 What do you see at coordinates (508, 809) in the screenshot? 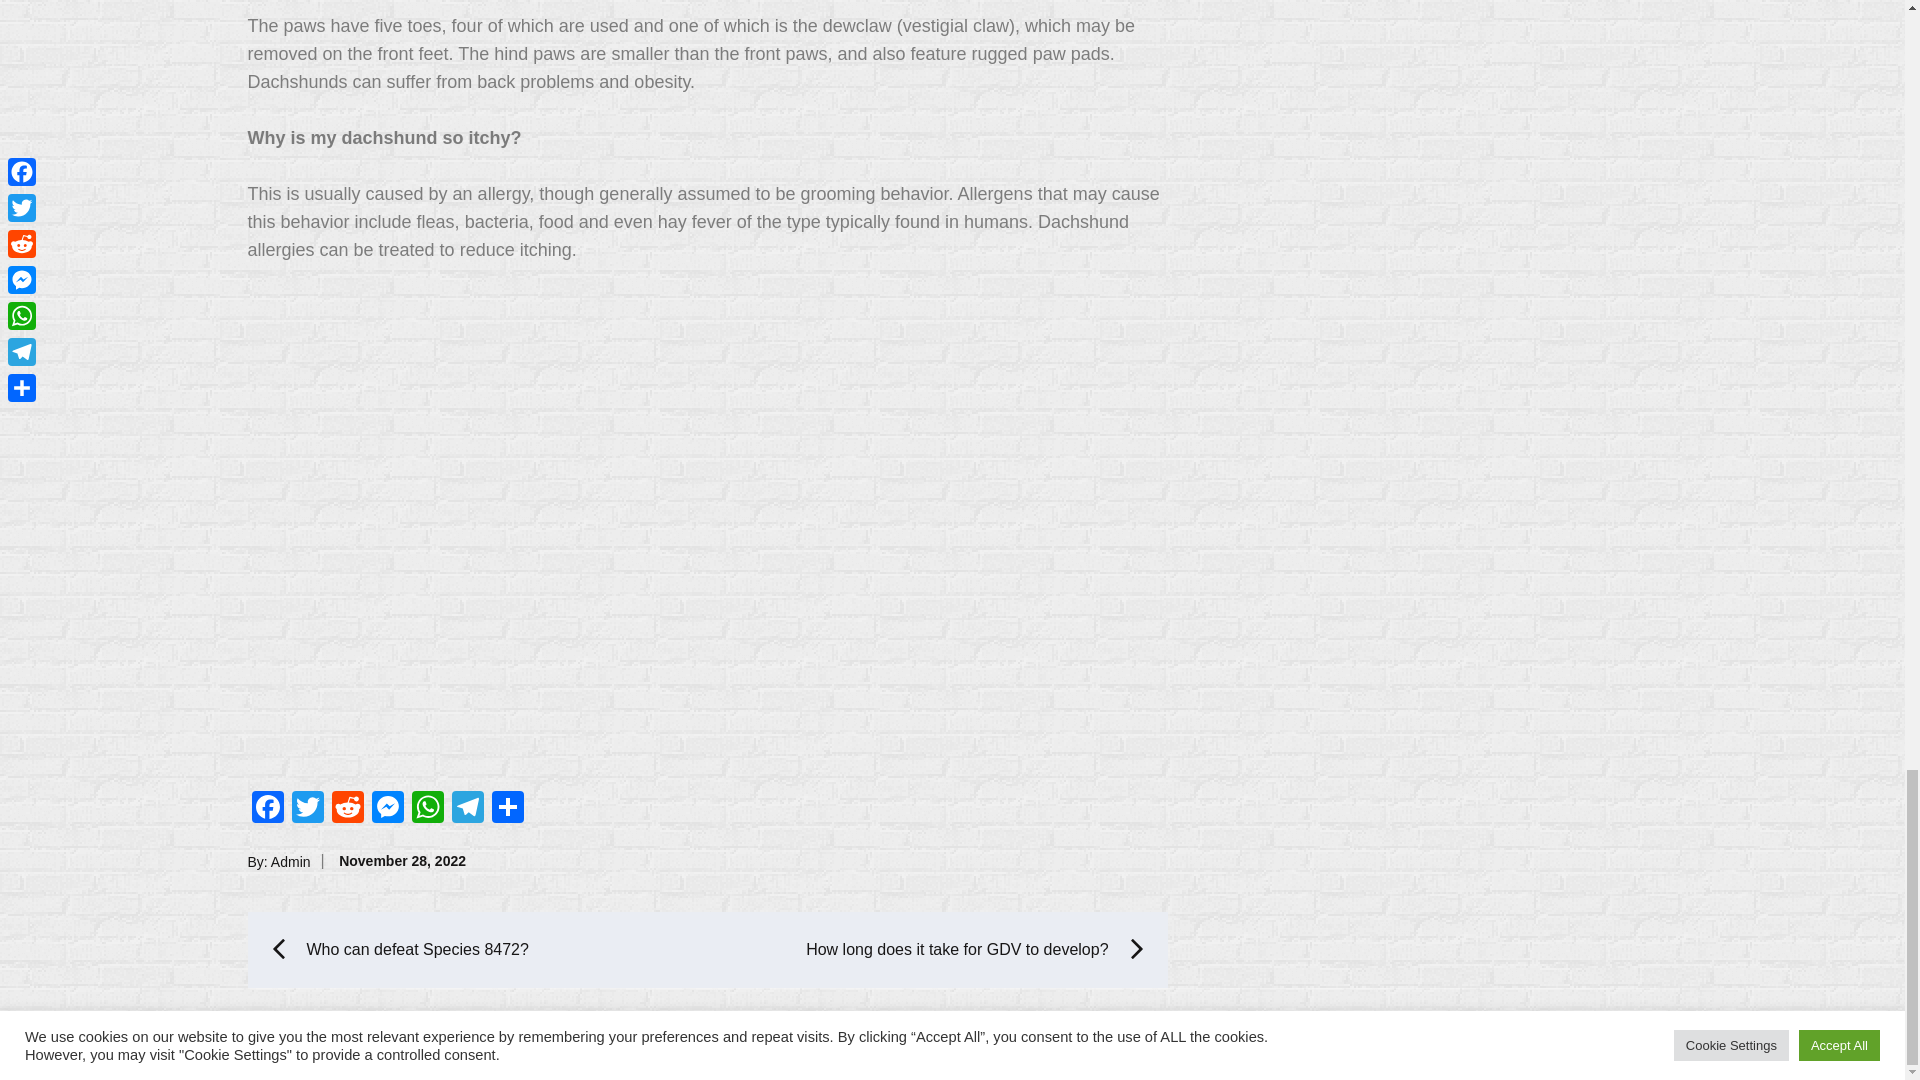
I see `Share` at bounding box center [508, 809].